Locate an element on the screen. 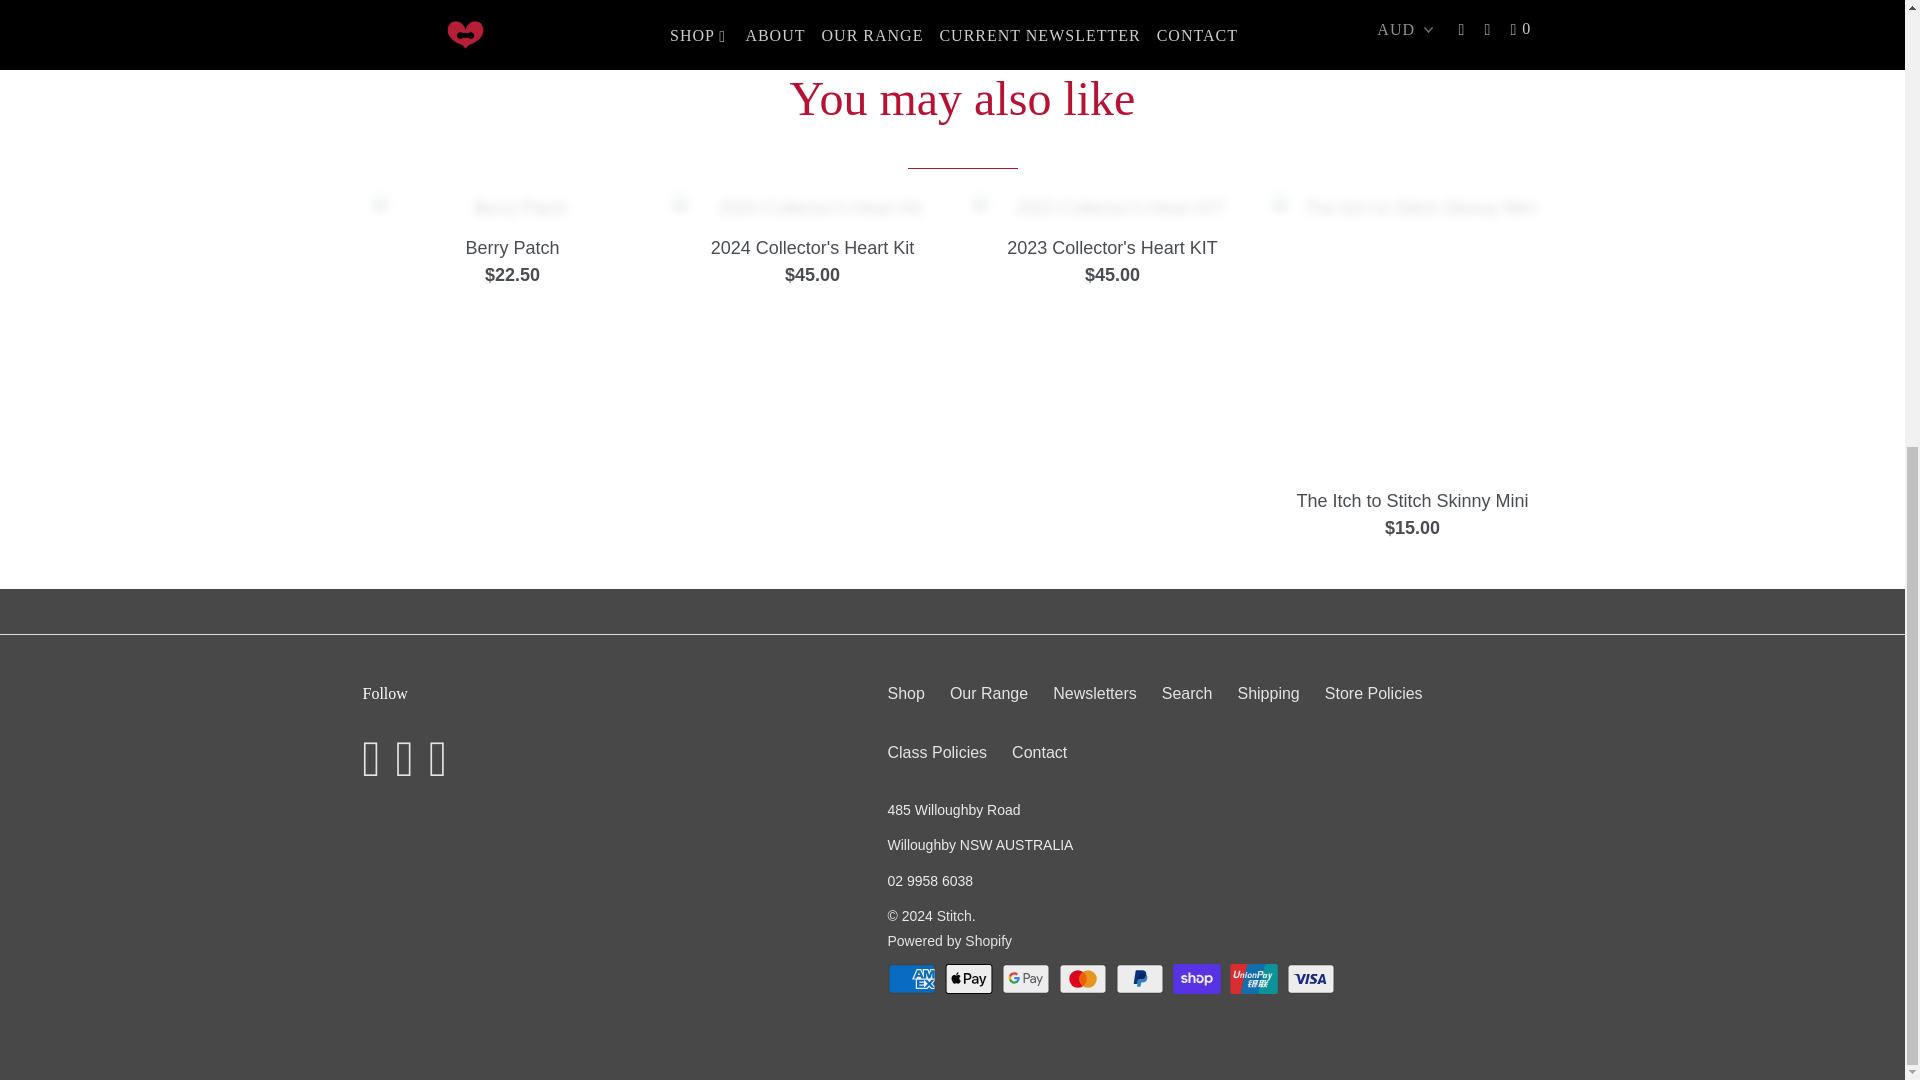 The height and width of the screenshot is (1080, 1920). Products tagged cross stitch is located at coordinates (1130, 7).